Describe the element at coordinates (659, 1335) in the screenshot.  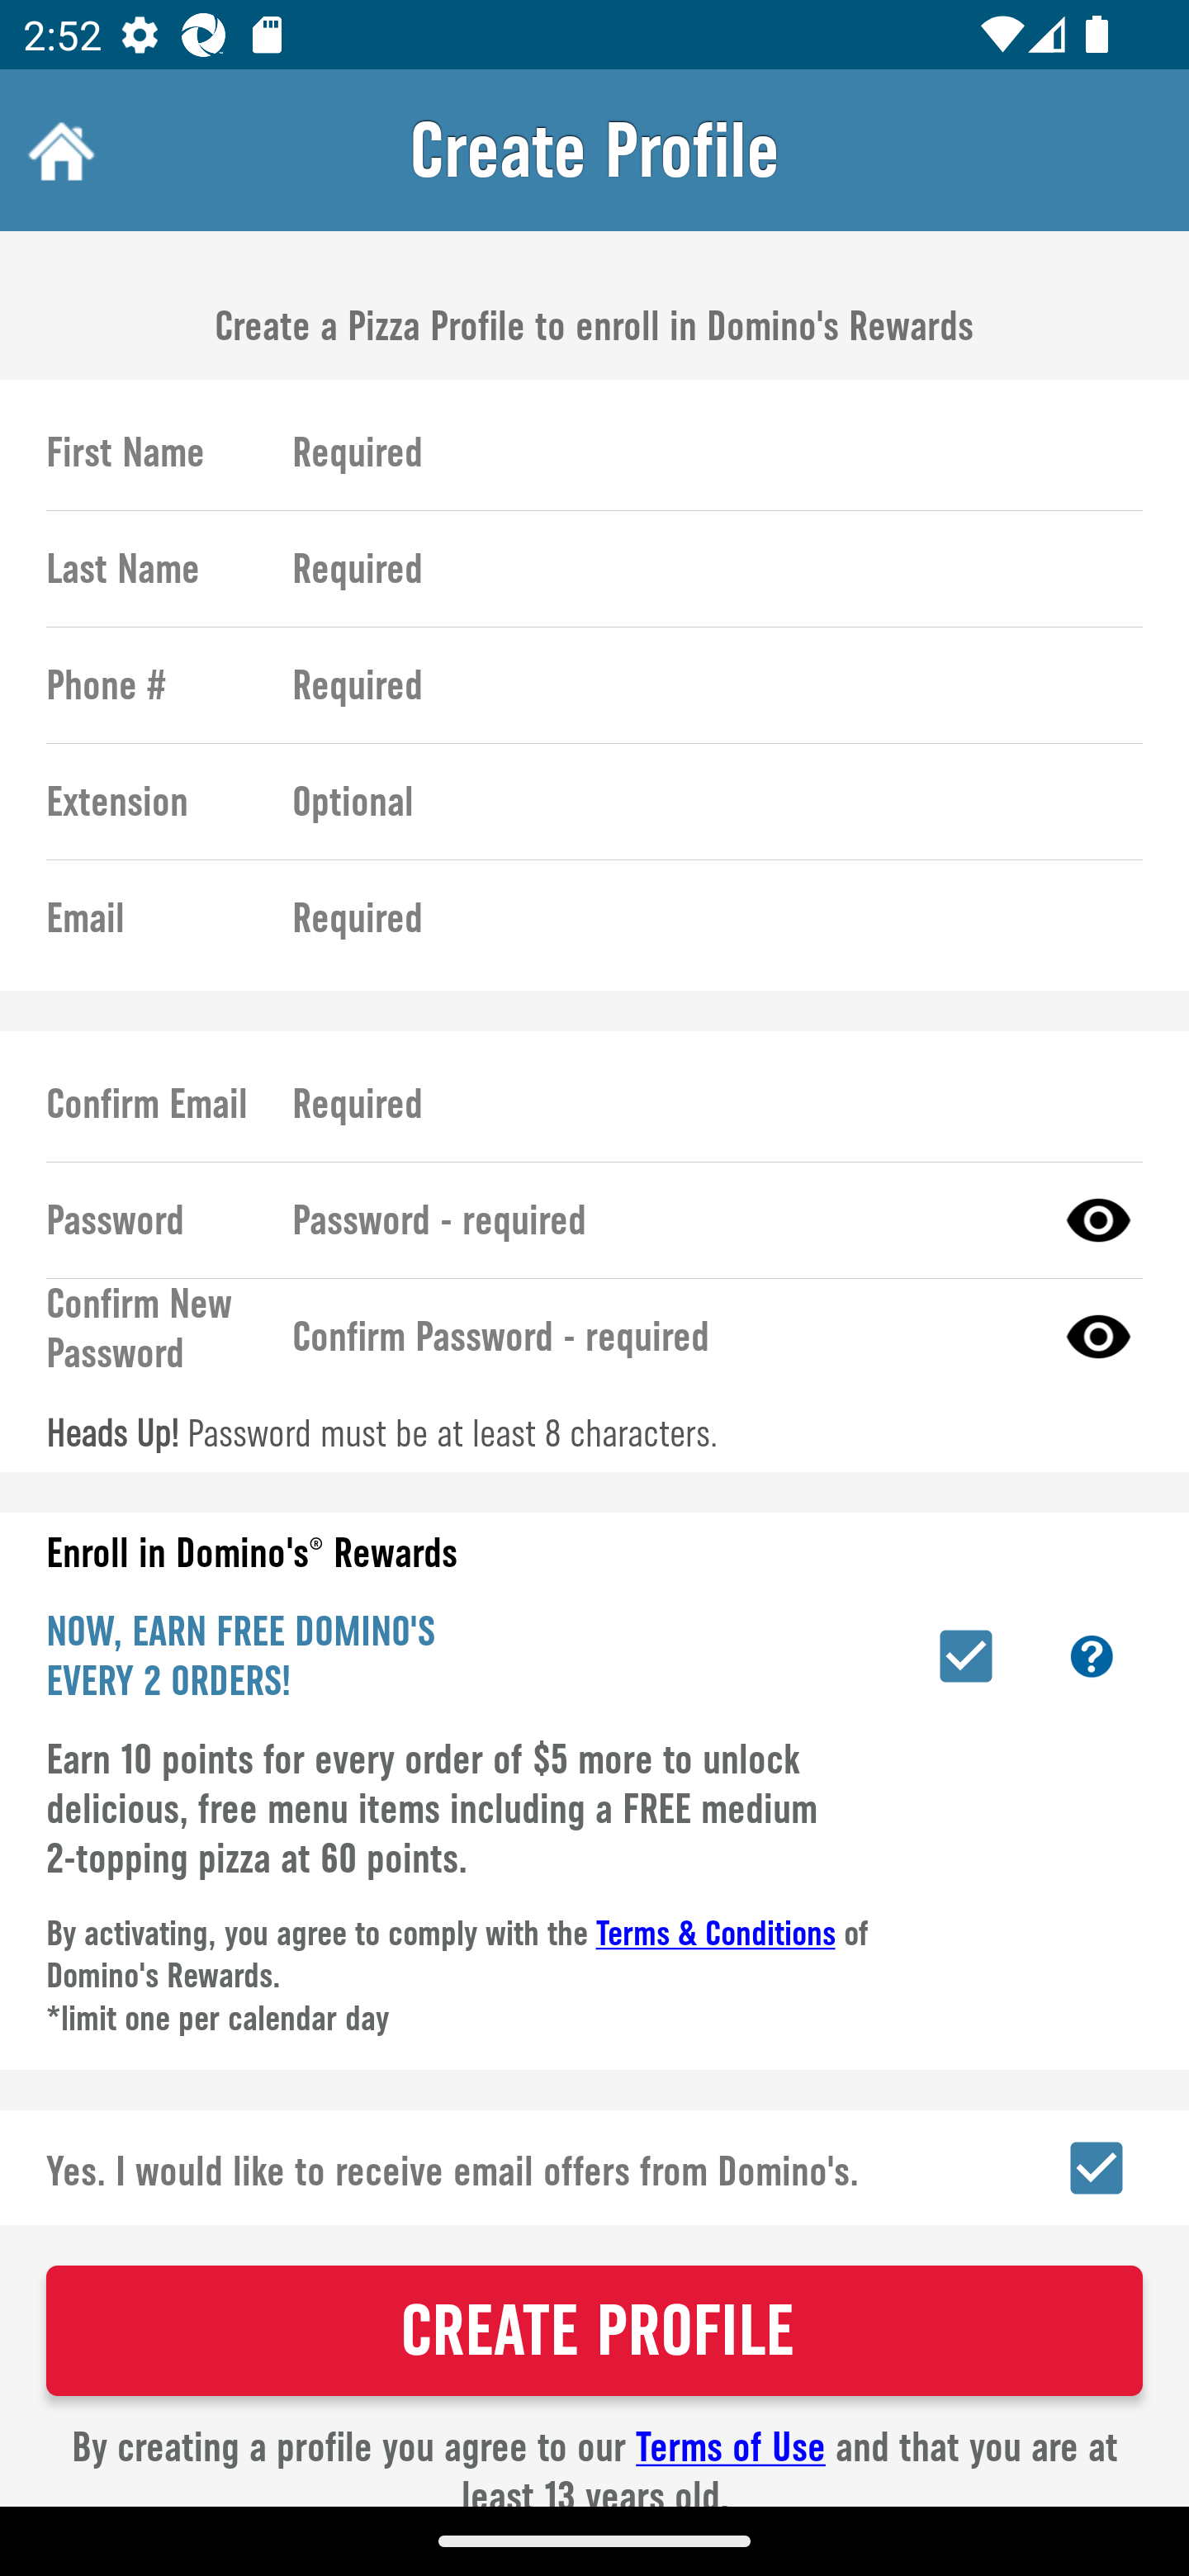
I see `Confirm Password - required` at that location.